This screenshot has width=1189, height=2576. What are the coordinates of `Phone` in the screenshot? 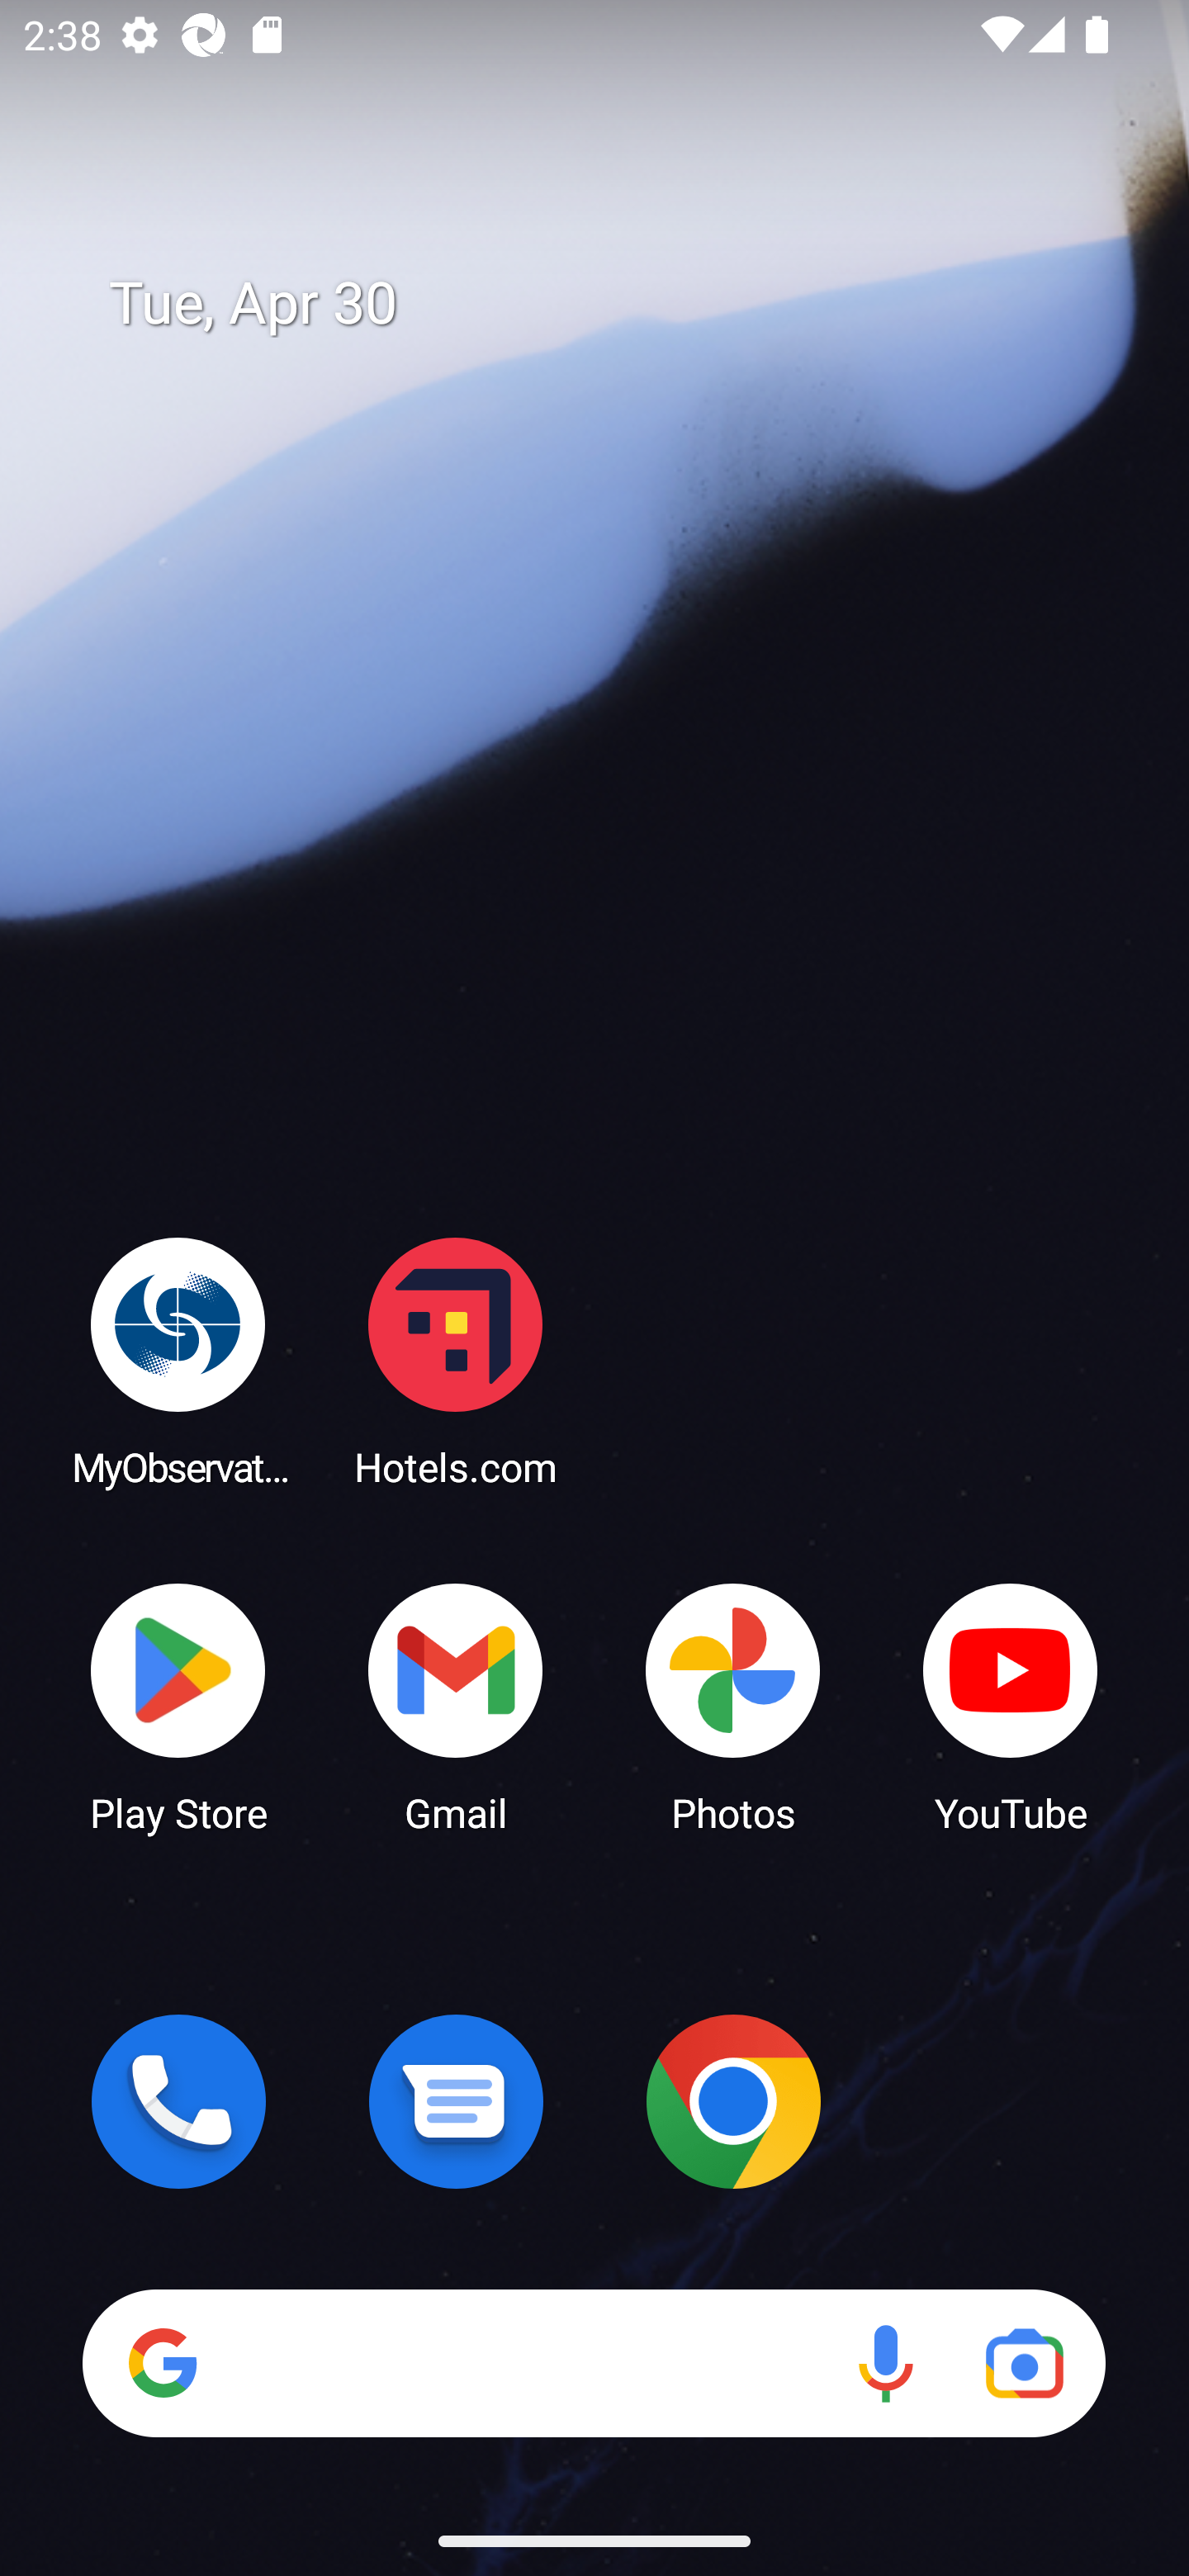 It's located at (178, 2101).